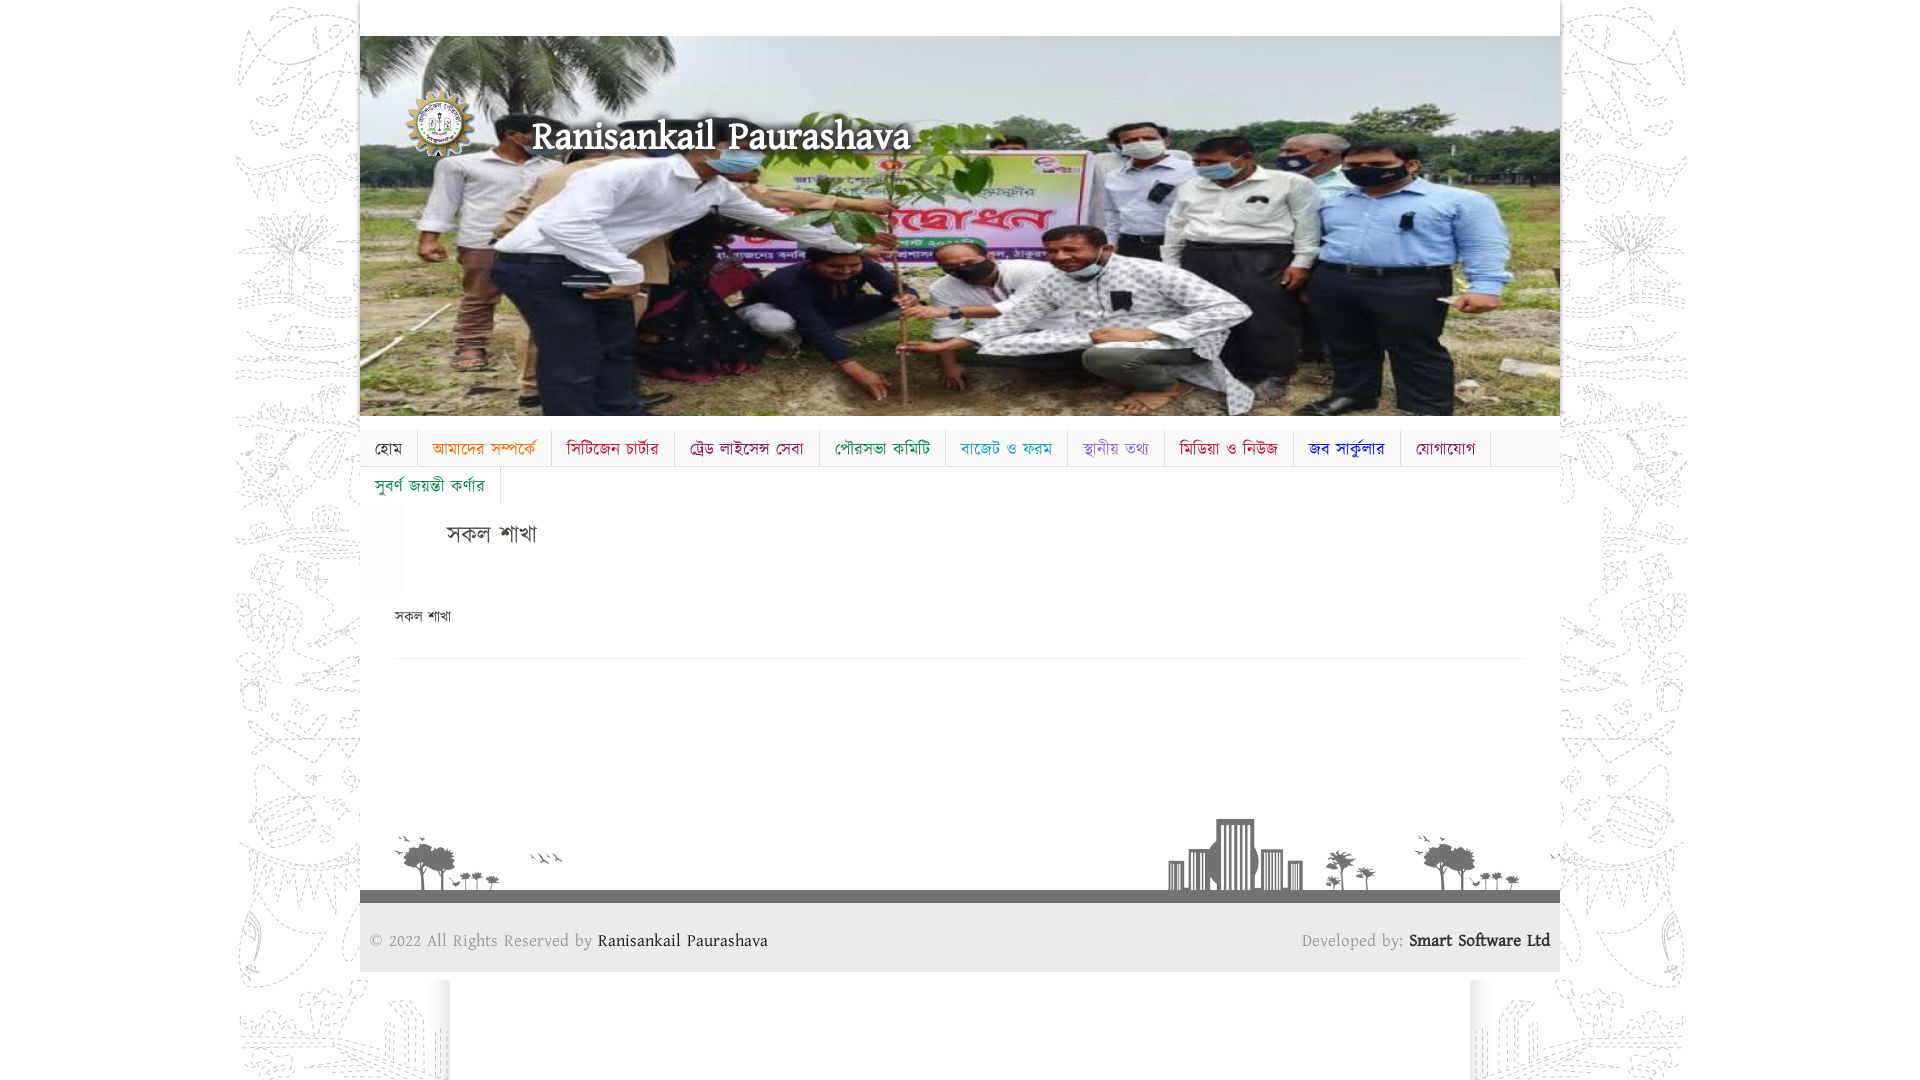  Describe the element at coordinates (683, 941) in the screenshot. I see `Ranisankail Paurashava` at that location.